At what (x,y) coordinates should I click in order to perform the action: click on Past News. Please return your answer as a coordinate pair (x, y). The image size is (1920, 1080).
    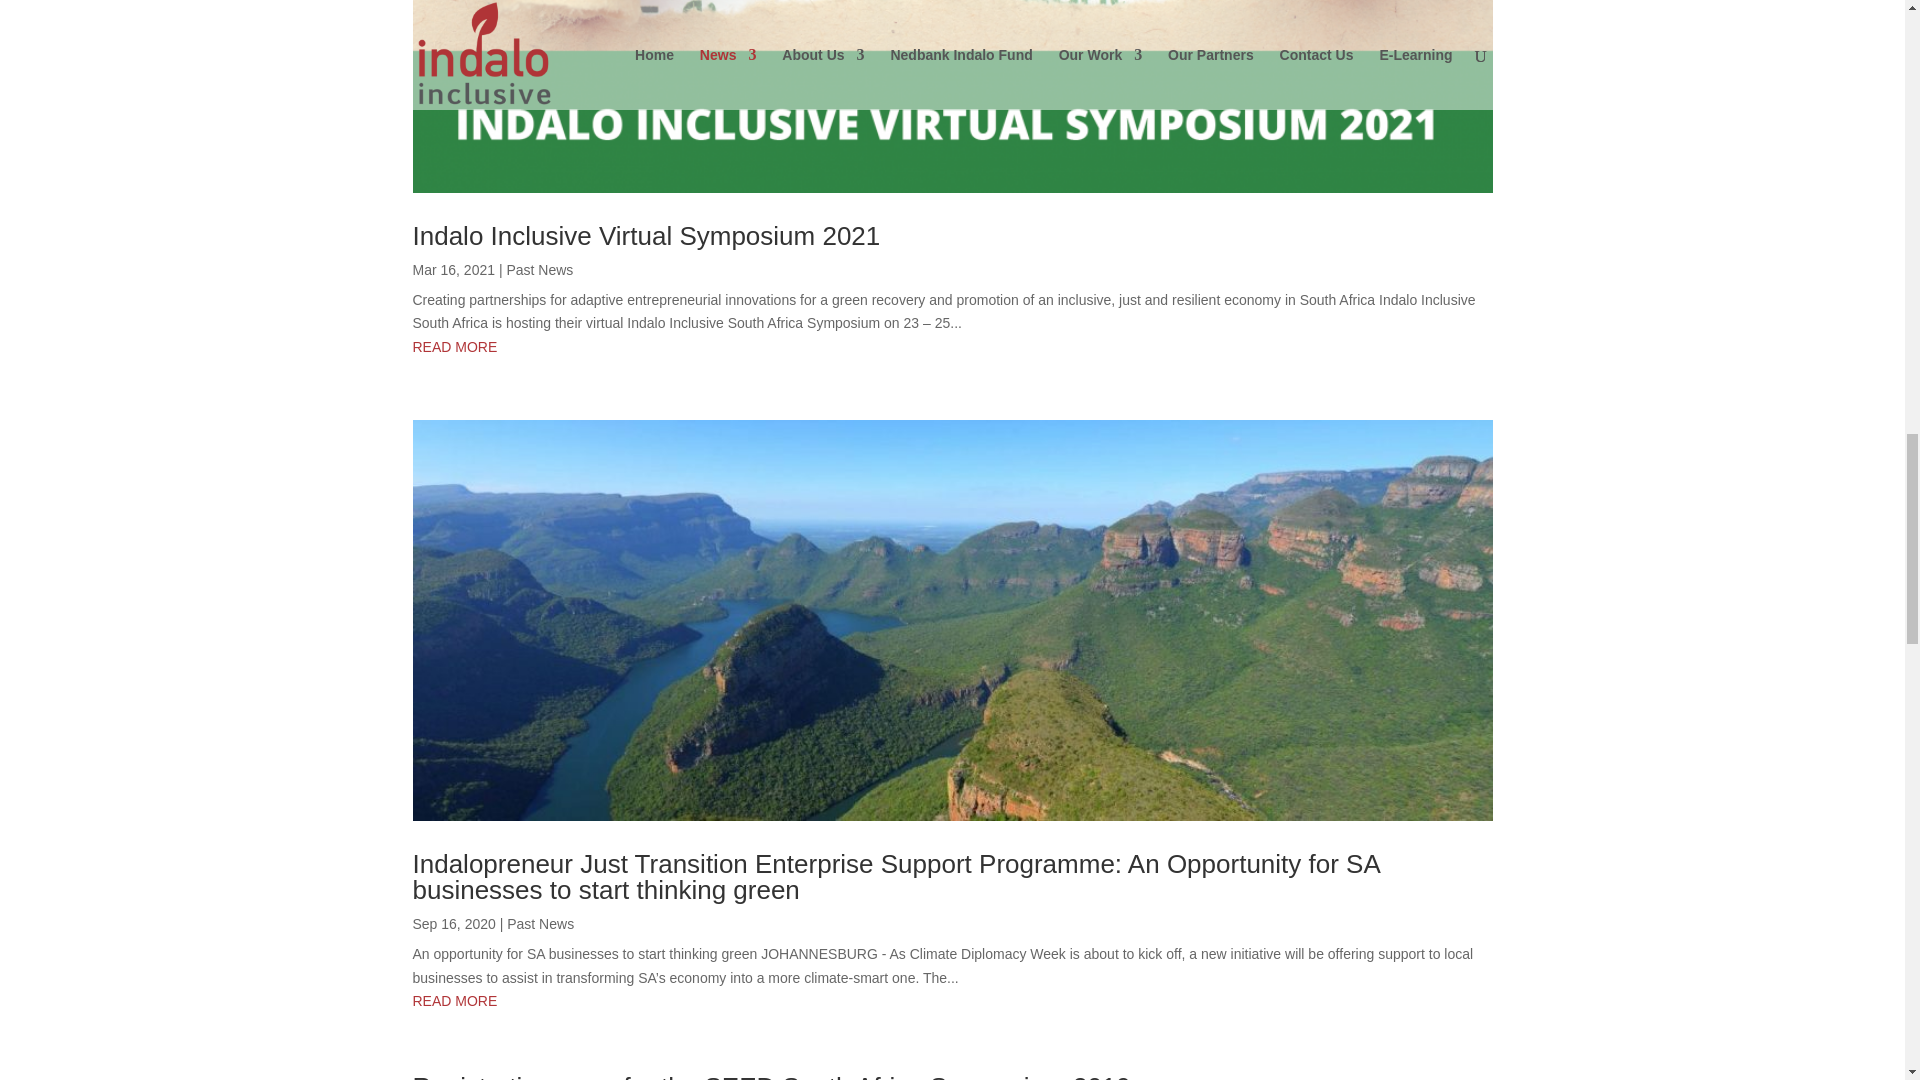
    Looking at the image, I should click on (539, 270).